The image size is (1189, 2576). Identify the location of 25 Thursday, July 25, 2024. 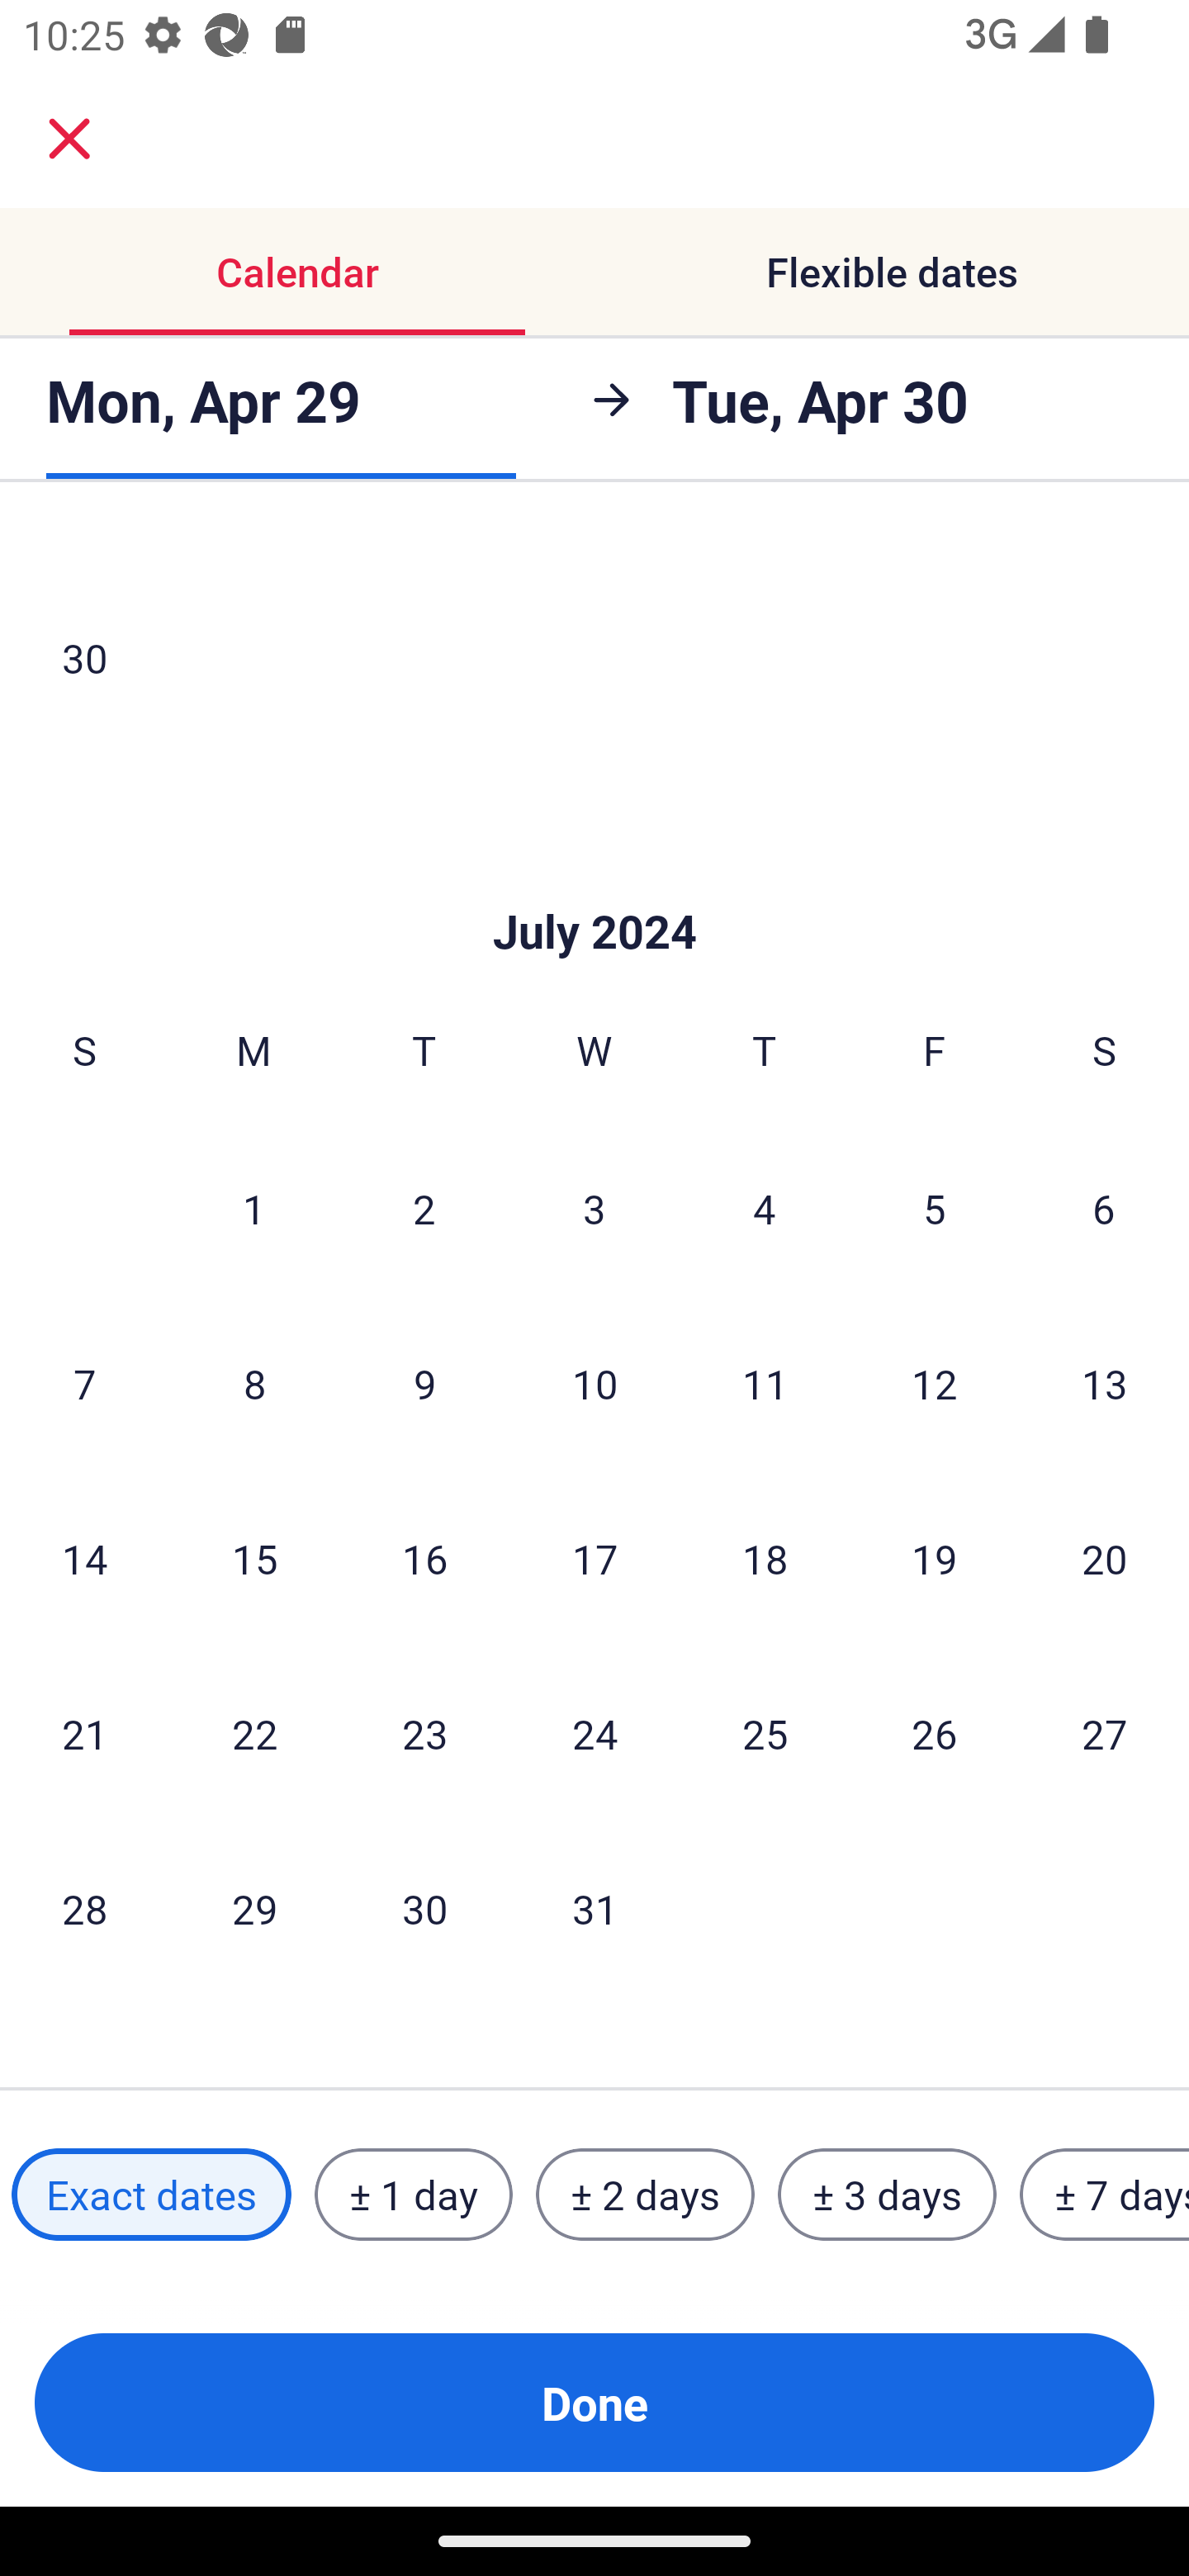
(765, 1733).